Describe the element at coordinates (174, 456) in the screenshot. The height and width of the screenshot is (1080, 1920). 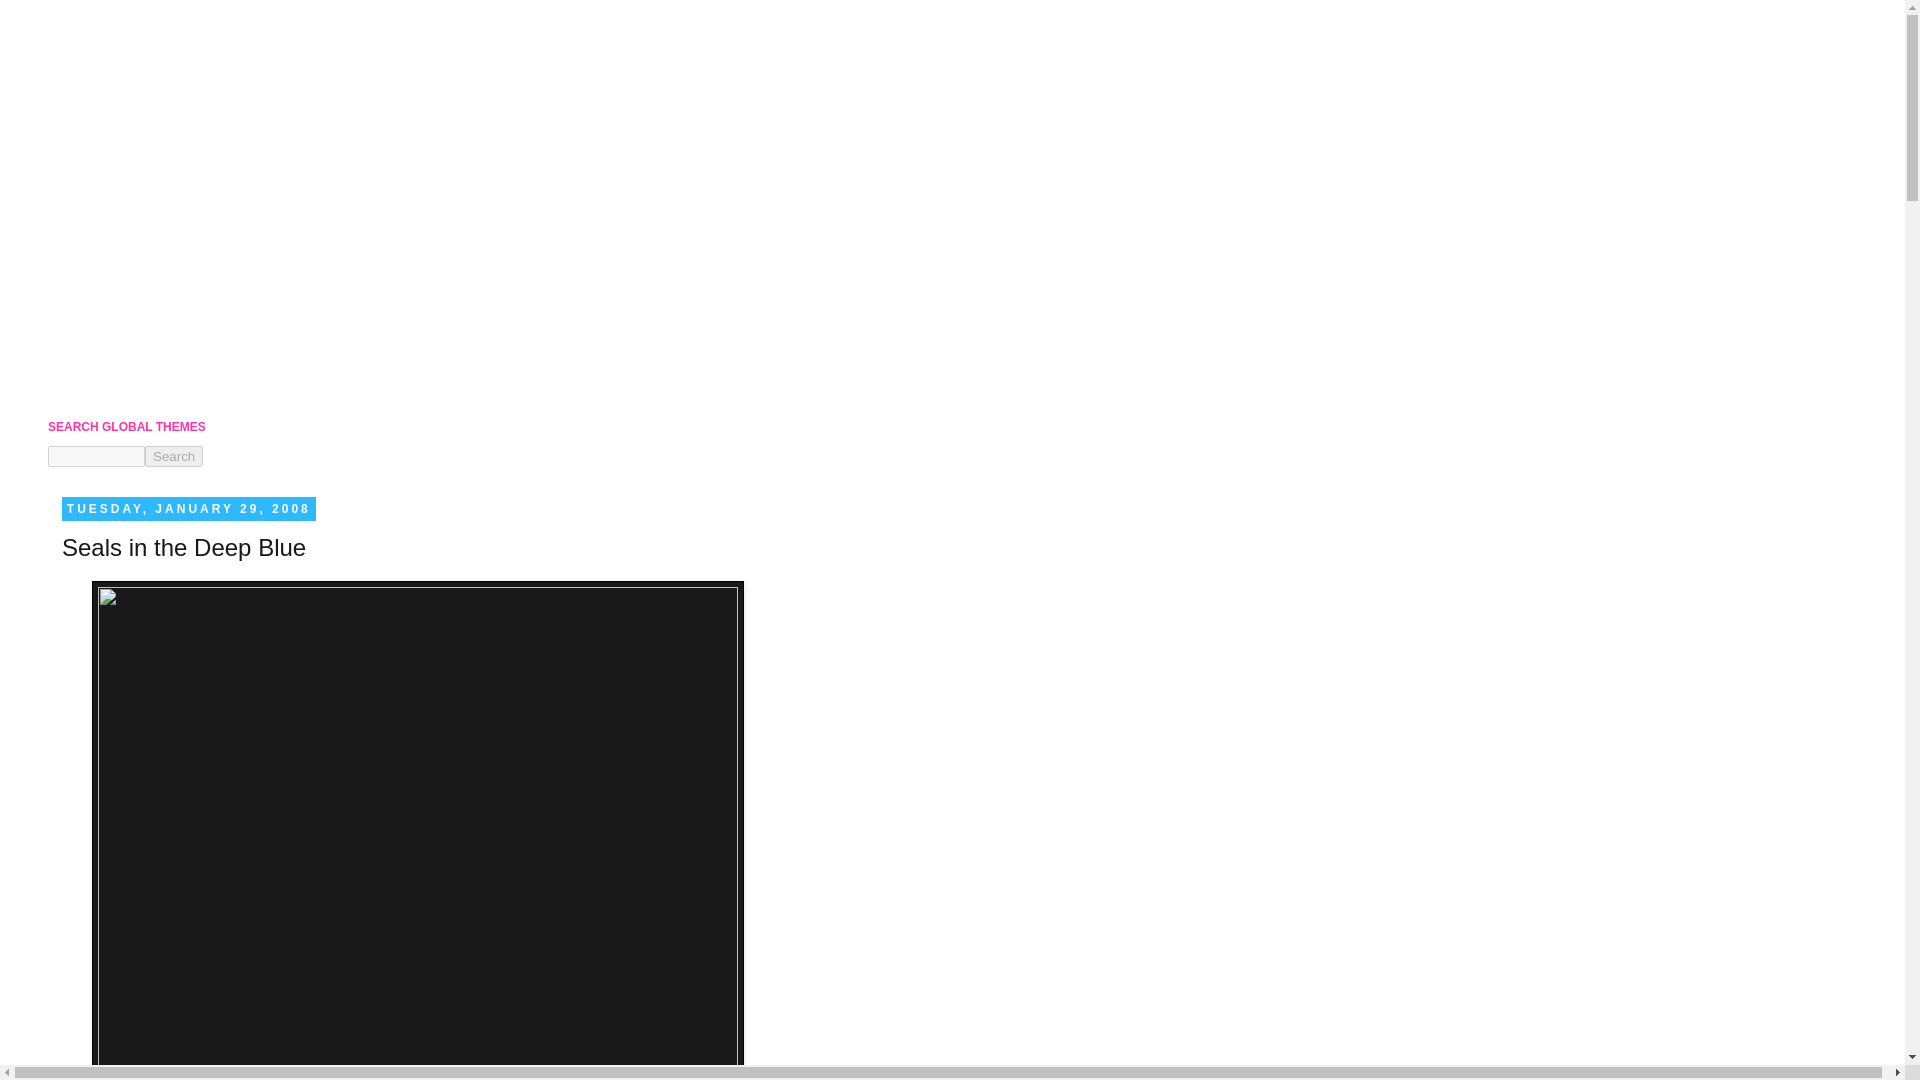
I see `search` at that location.